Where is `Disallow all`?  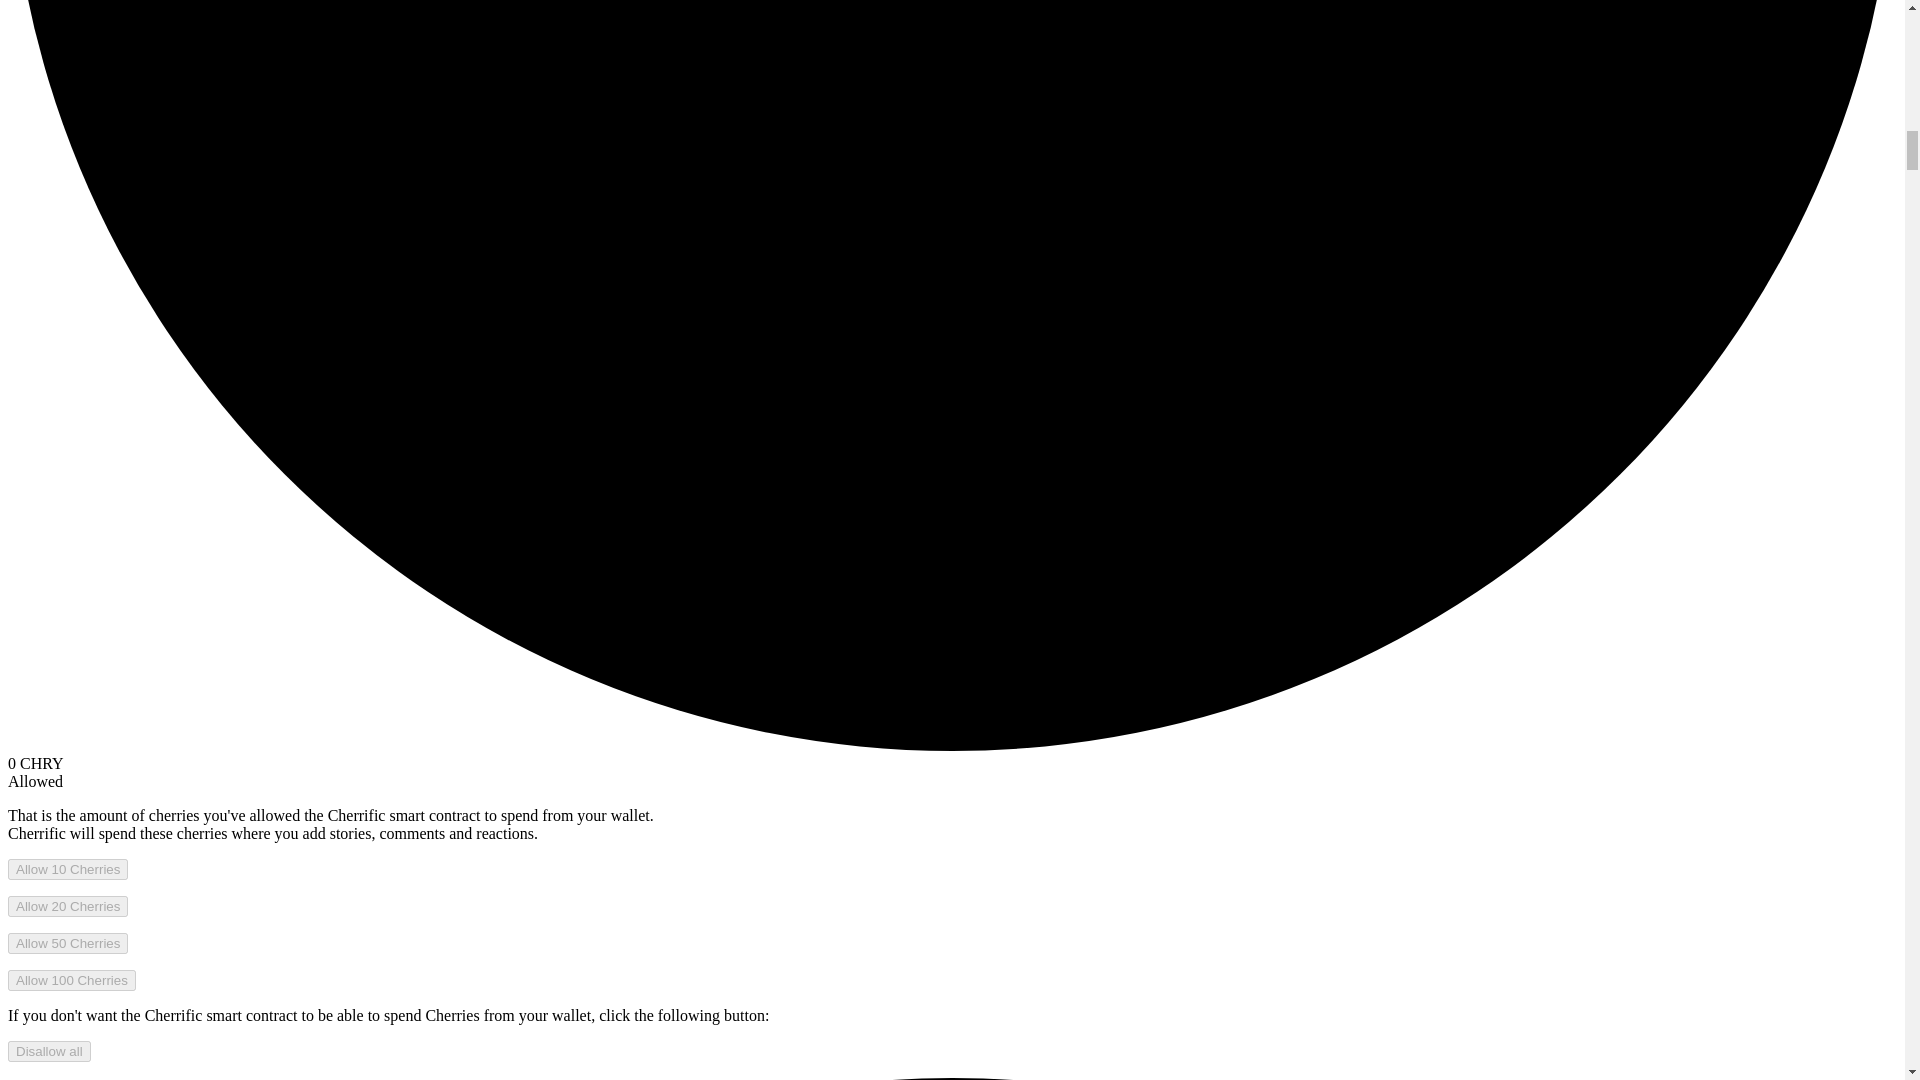 Disallow all is located at coordinates (48, 1051).